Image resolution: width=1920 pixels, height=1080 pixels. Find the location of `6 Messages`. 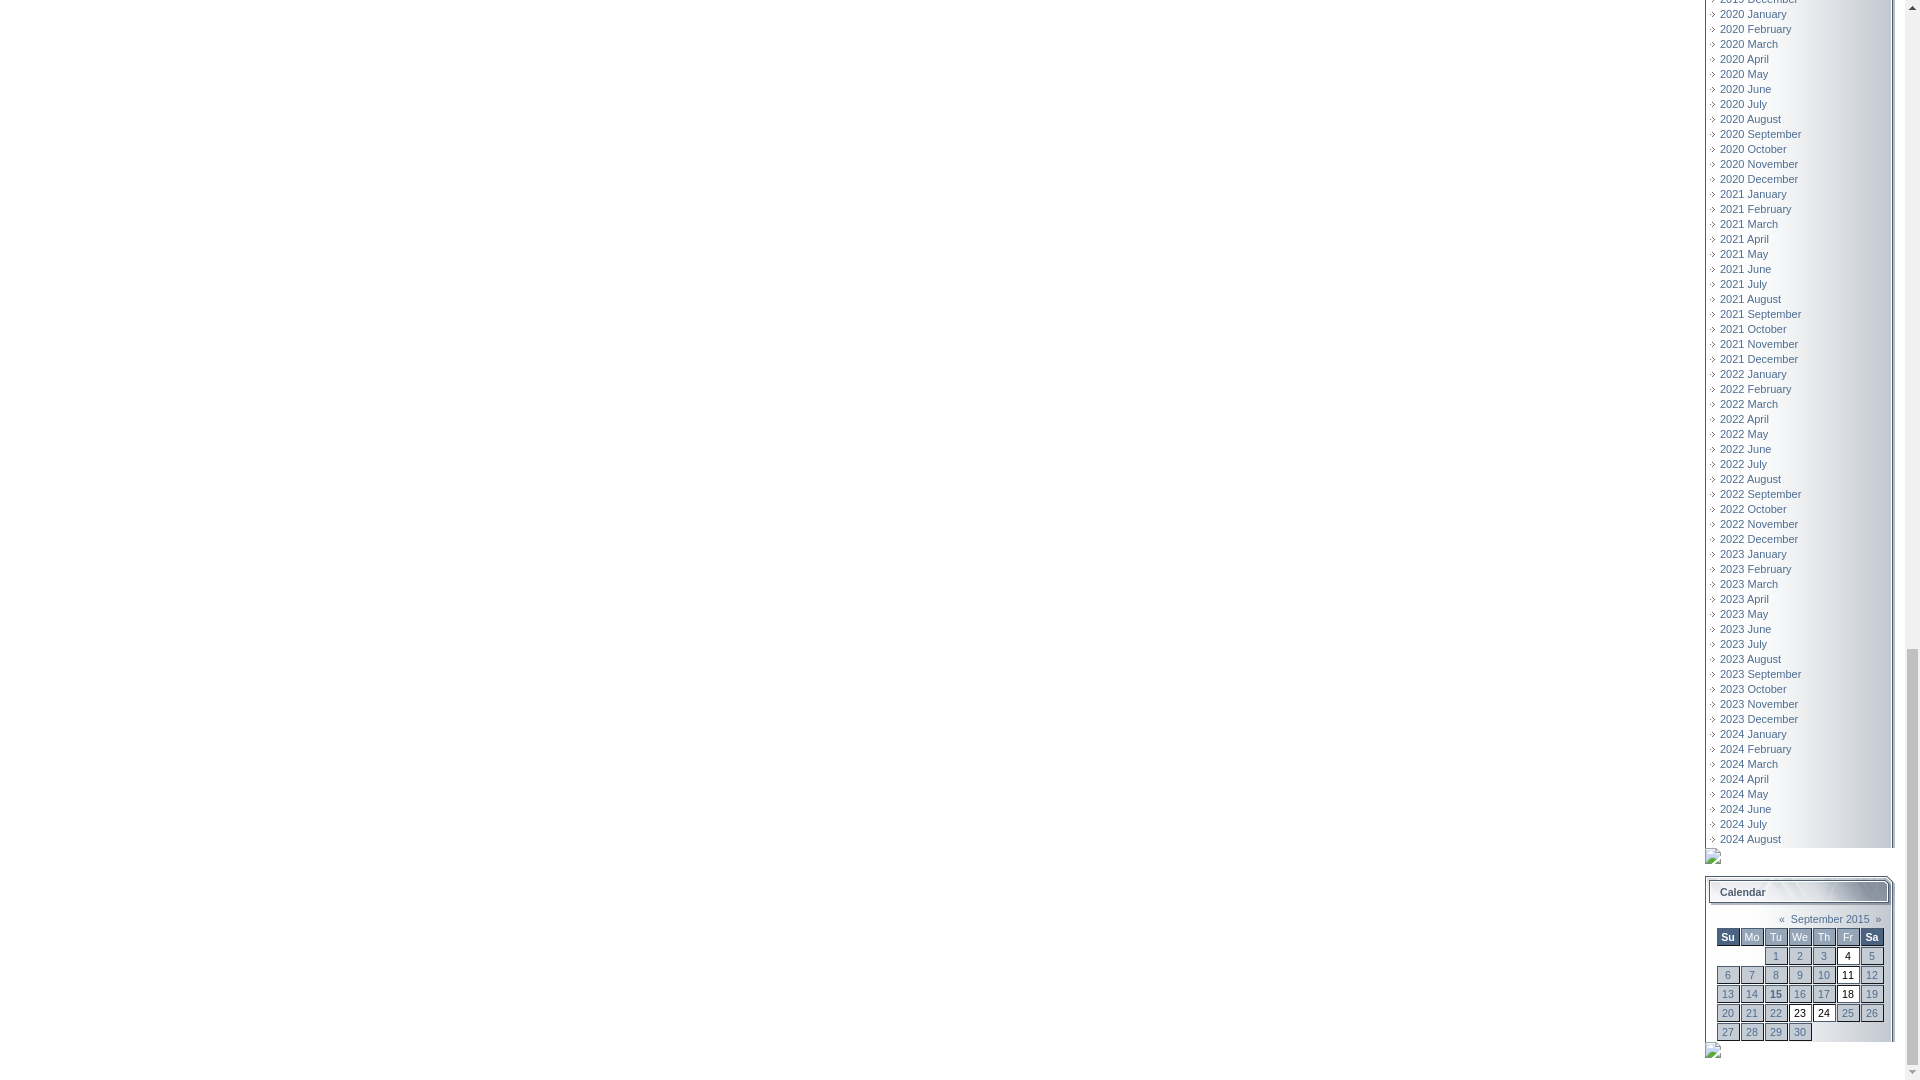

6 Messages is located at coordinates (1872, 994).